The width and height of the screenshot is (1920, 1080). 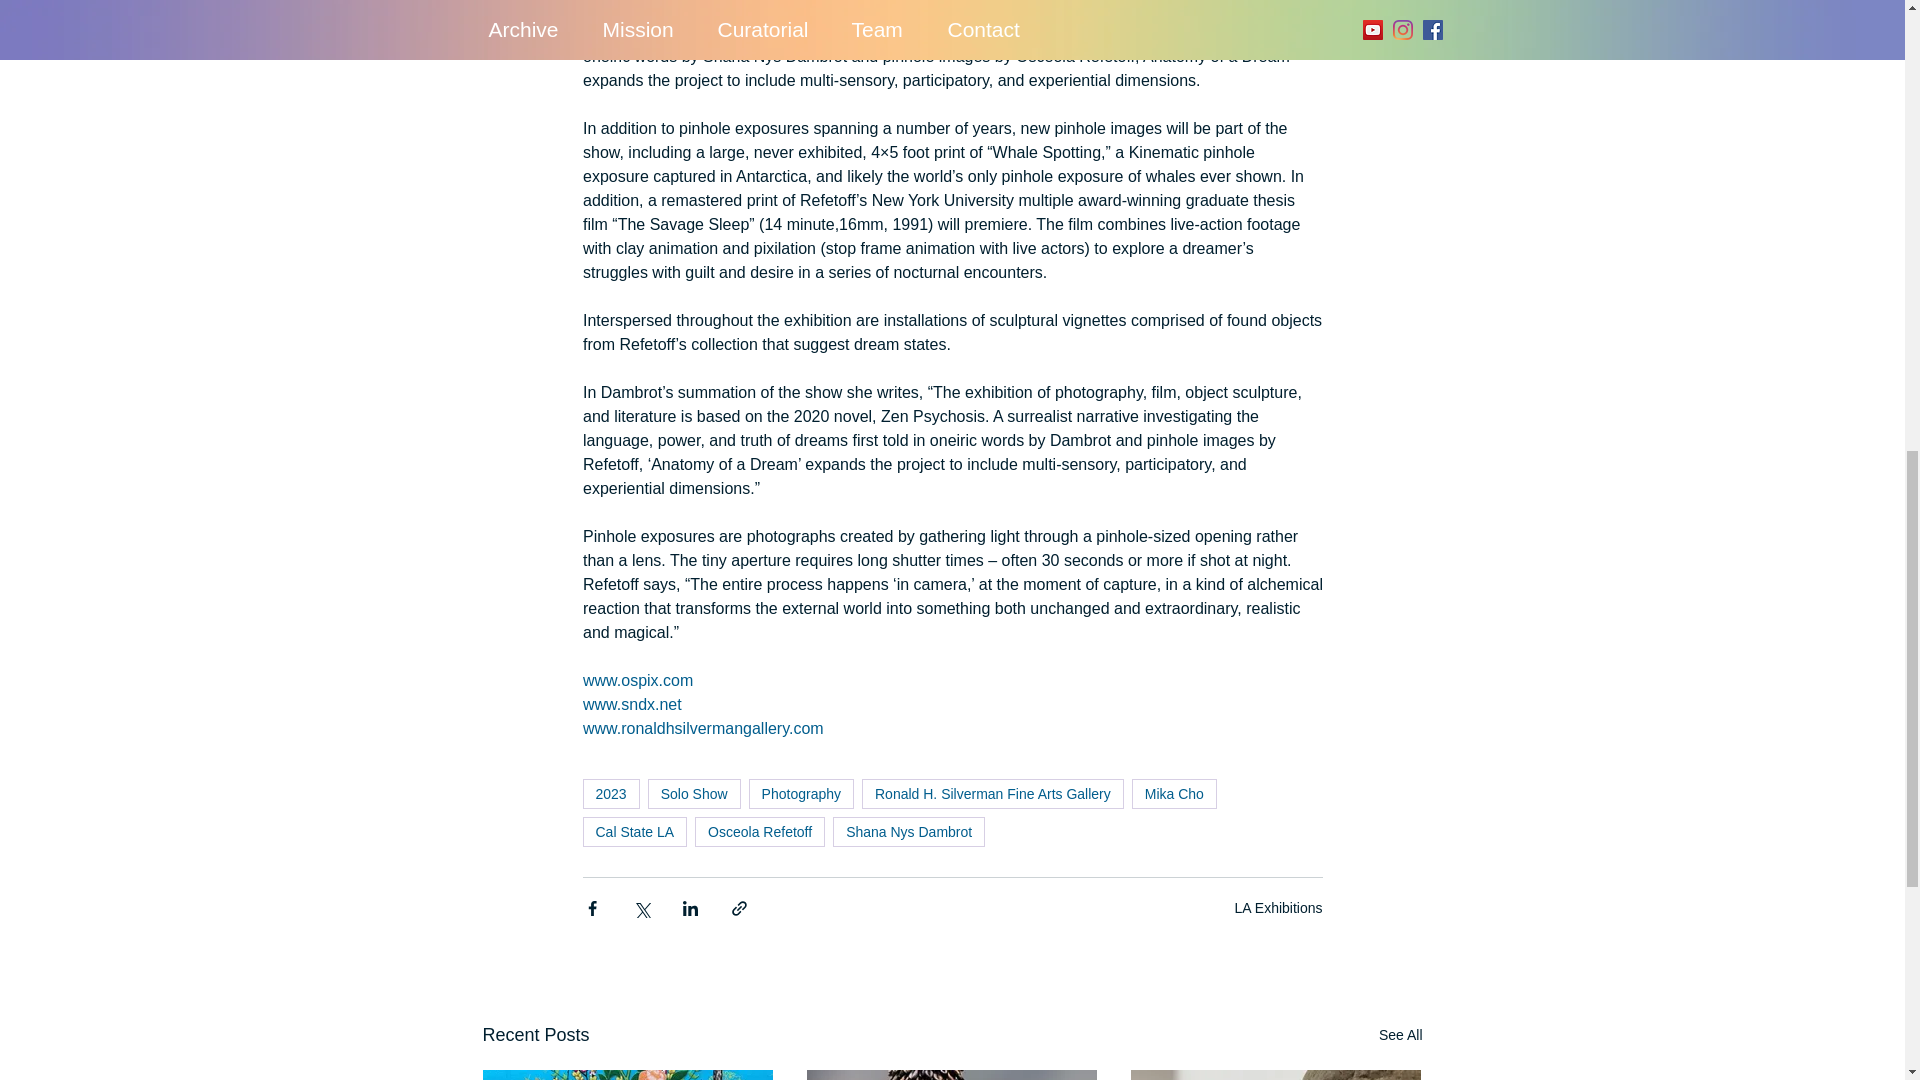 What do you see at coordinates (760, 831) in the screenshot?
I see `Osceola Refetoff` at bounding box center [760, 831].